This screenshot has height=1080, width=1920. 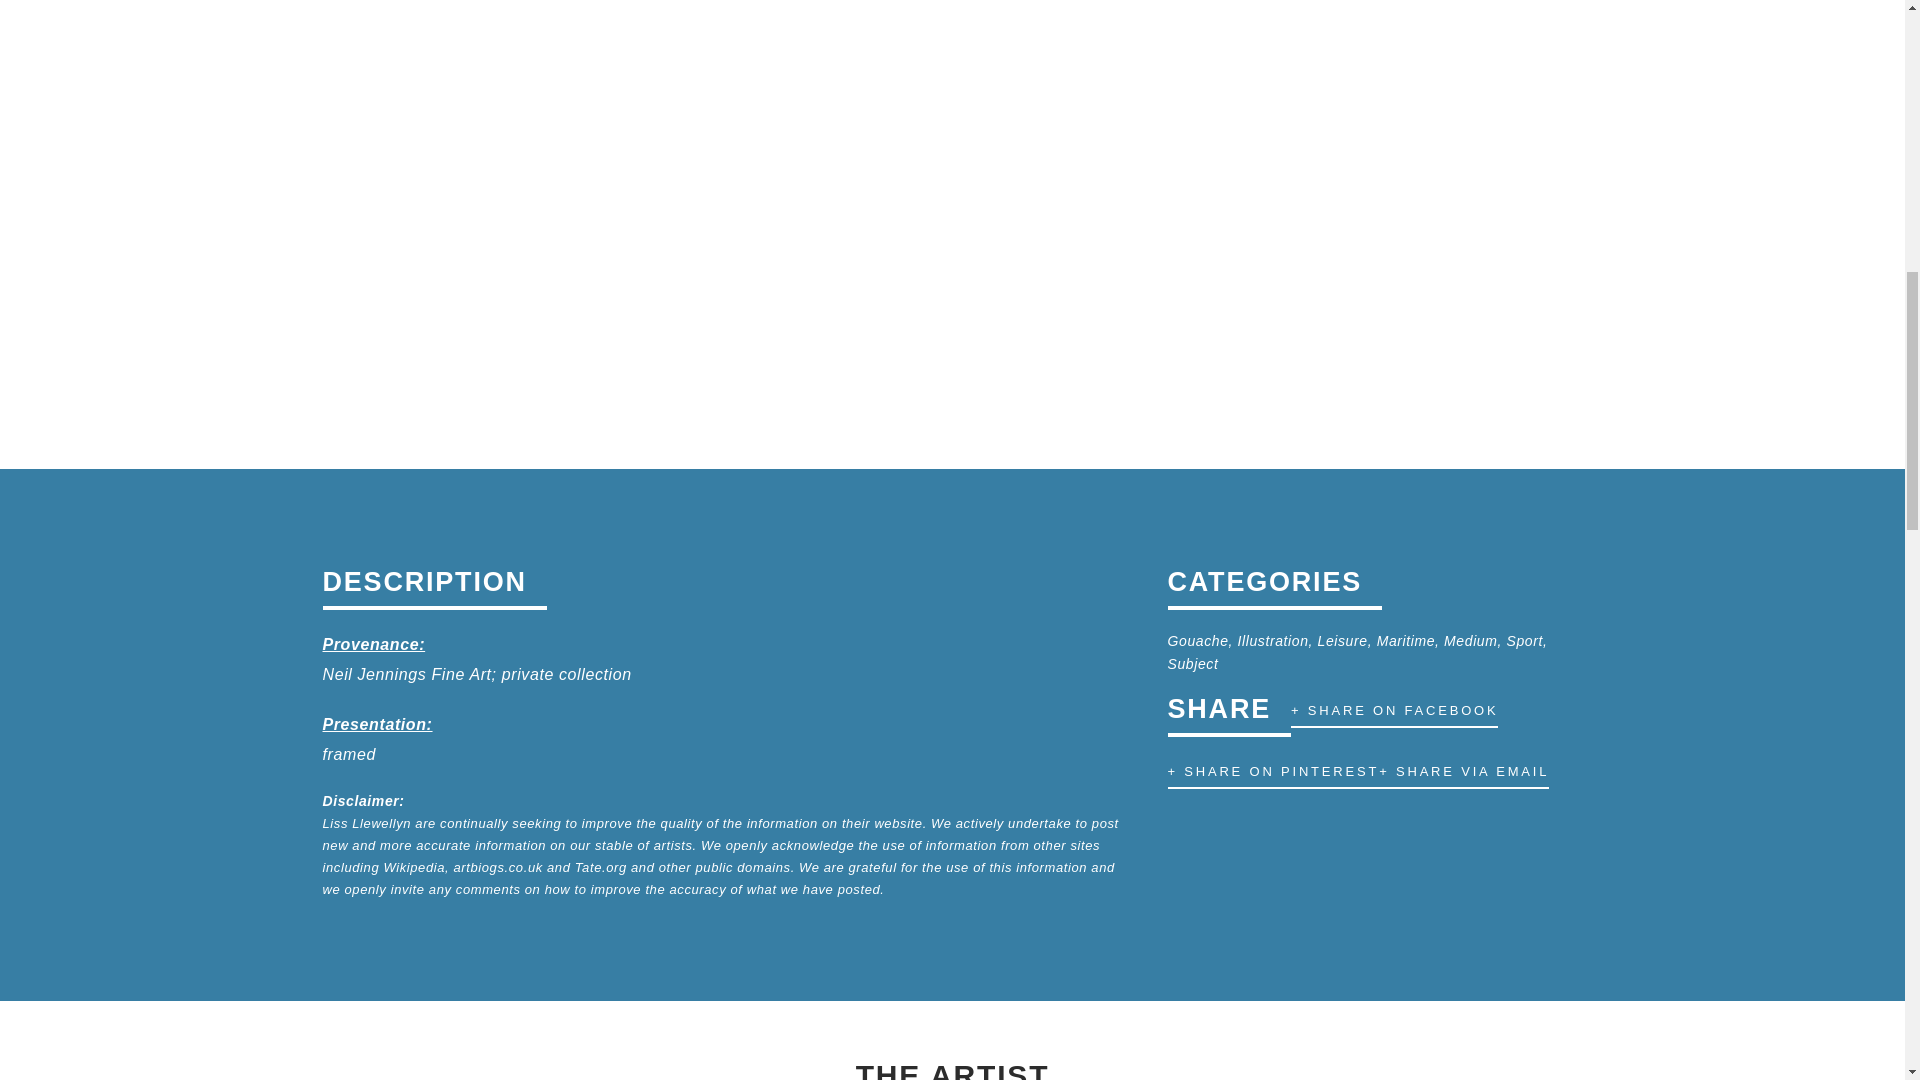 What do you see at coordinates (1342, 640) in the screenshot?
I see `Leisure` at bounding box center [1342, 640].